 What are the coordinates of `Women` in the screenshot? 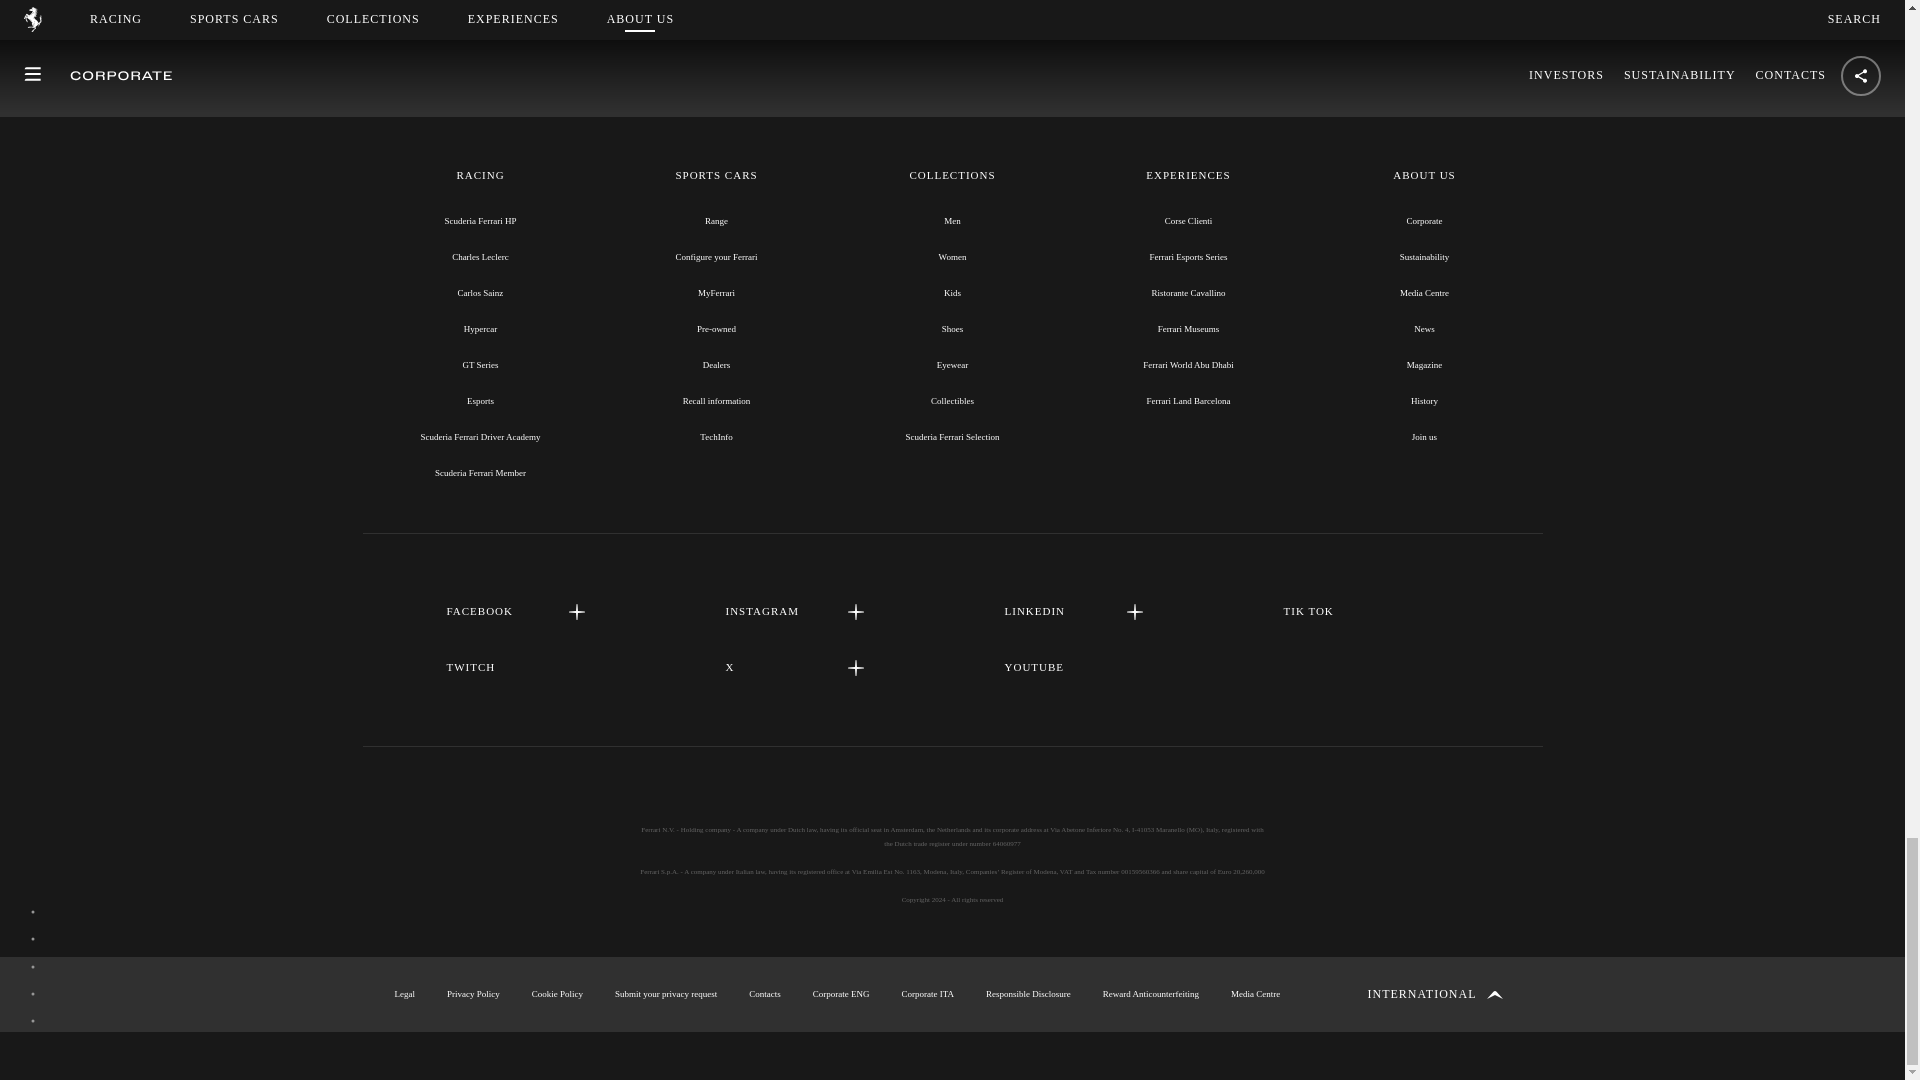 It's located at (952, 256).